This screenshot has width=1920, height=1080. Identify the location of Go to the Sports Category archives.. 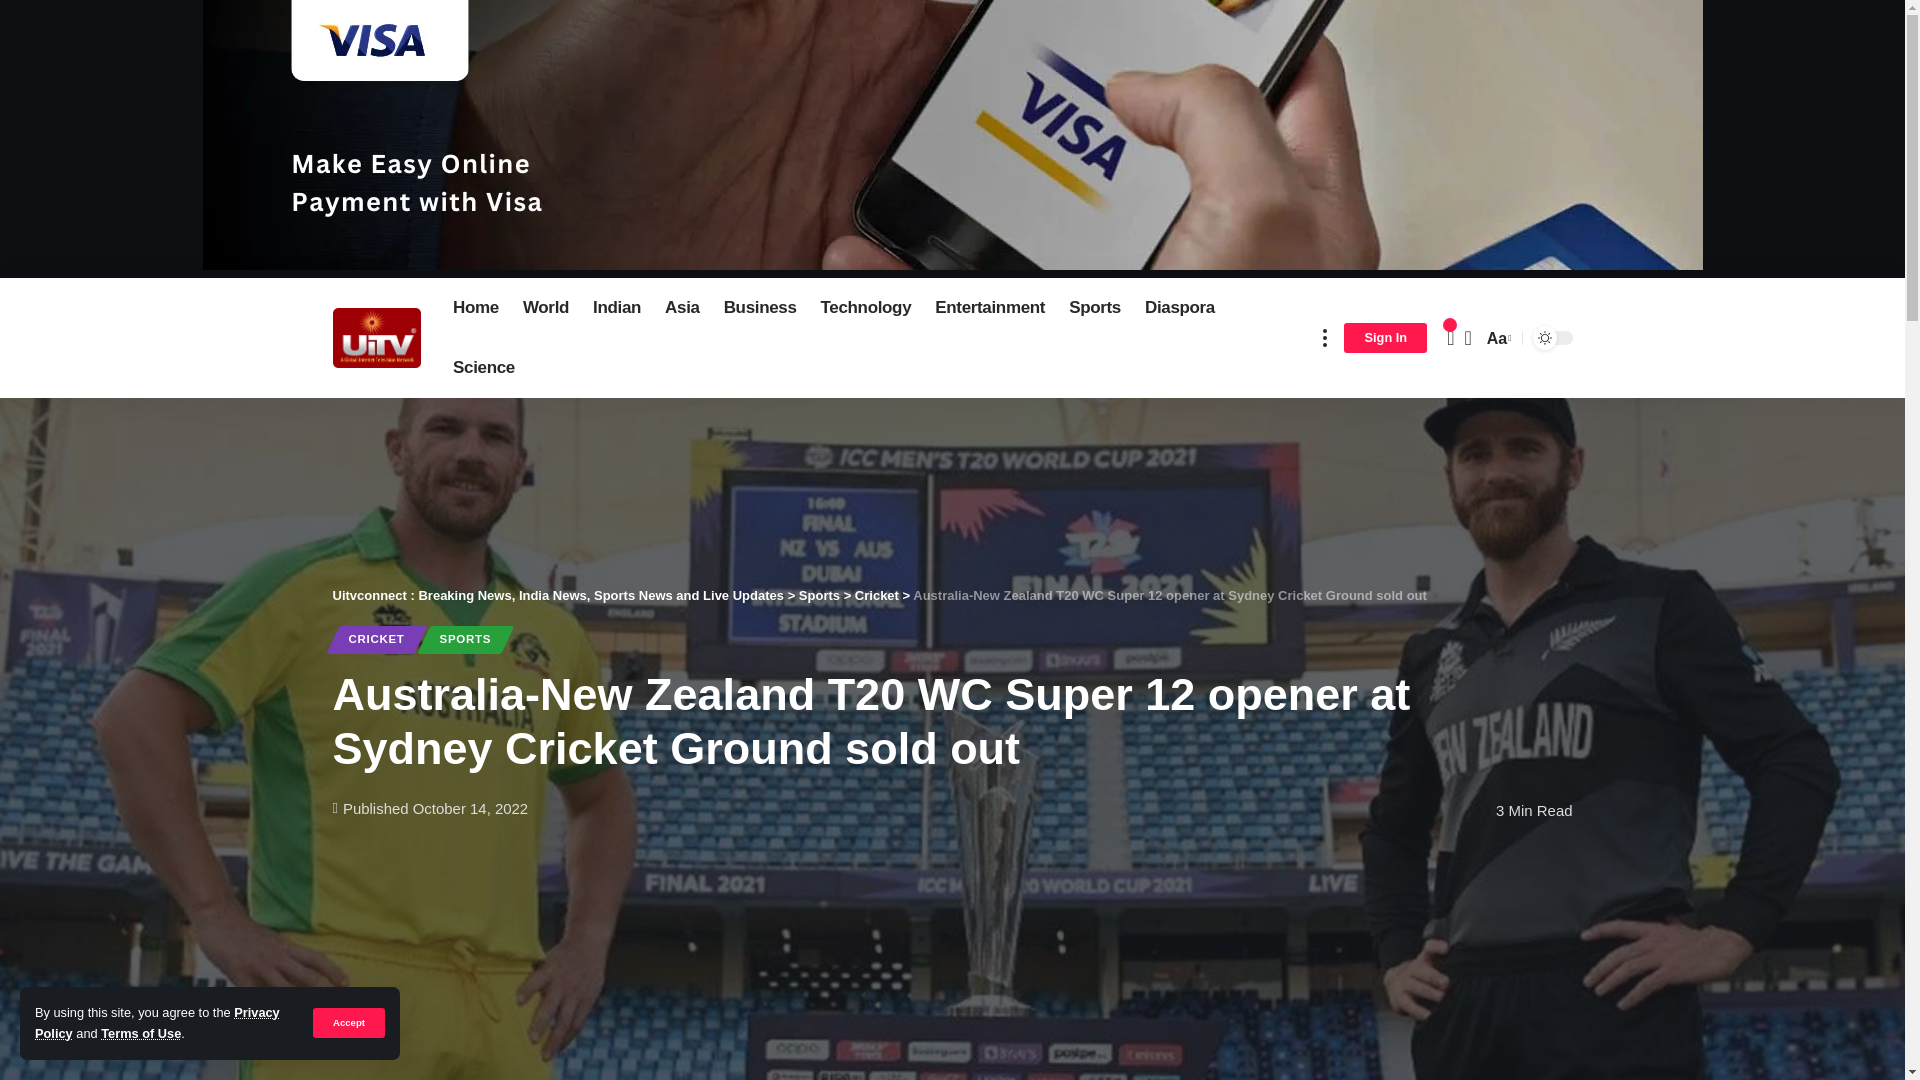
(819, 594).